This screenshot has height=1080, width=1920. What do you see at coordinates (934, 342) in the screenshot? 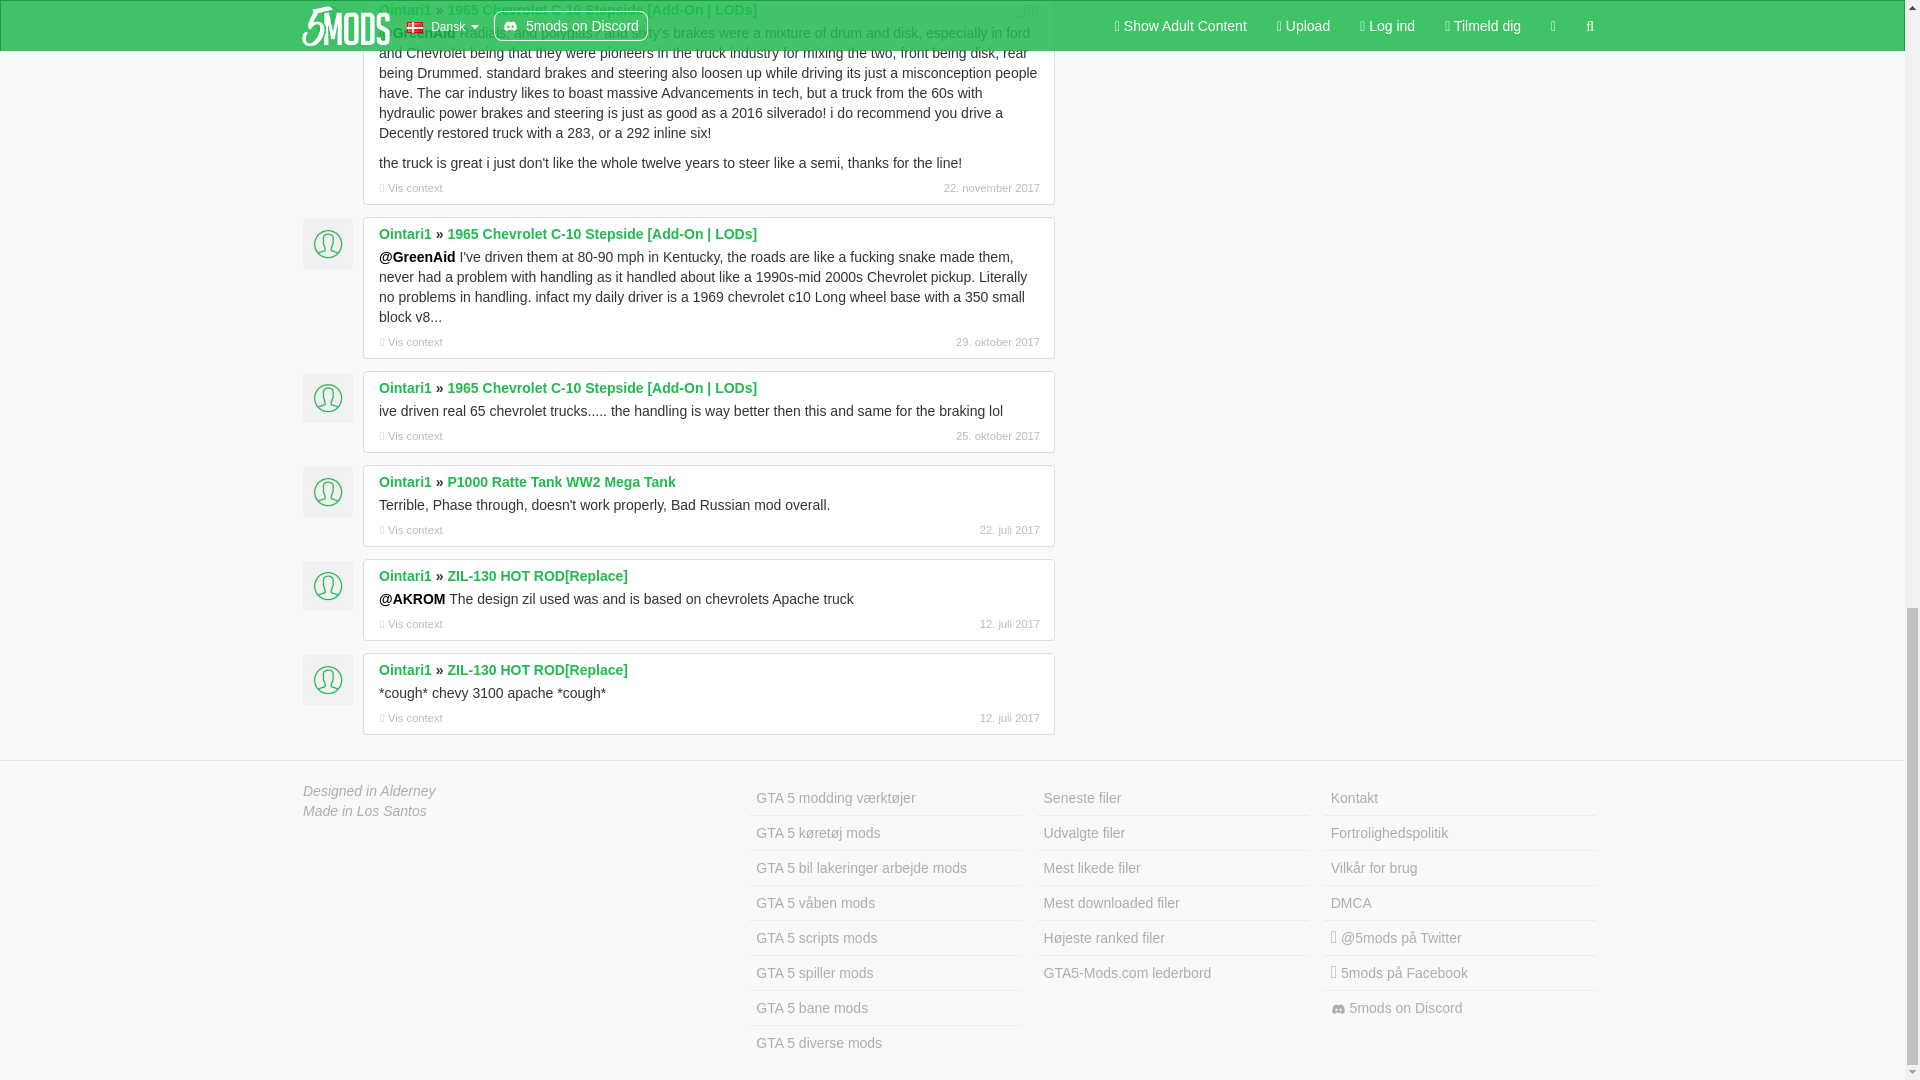
I see `29. oktober 2017, 10.15` at bounding box center [934, 342].